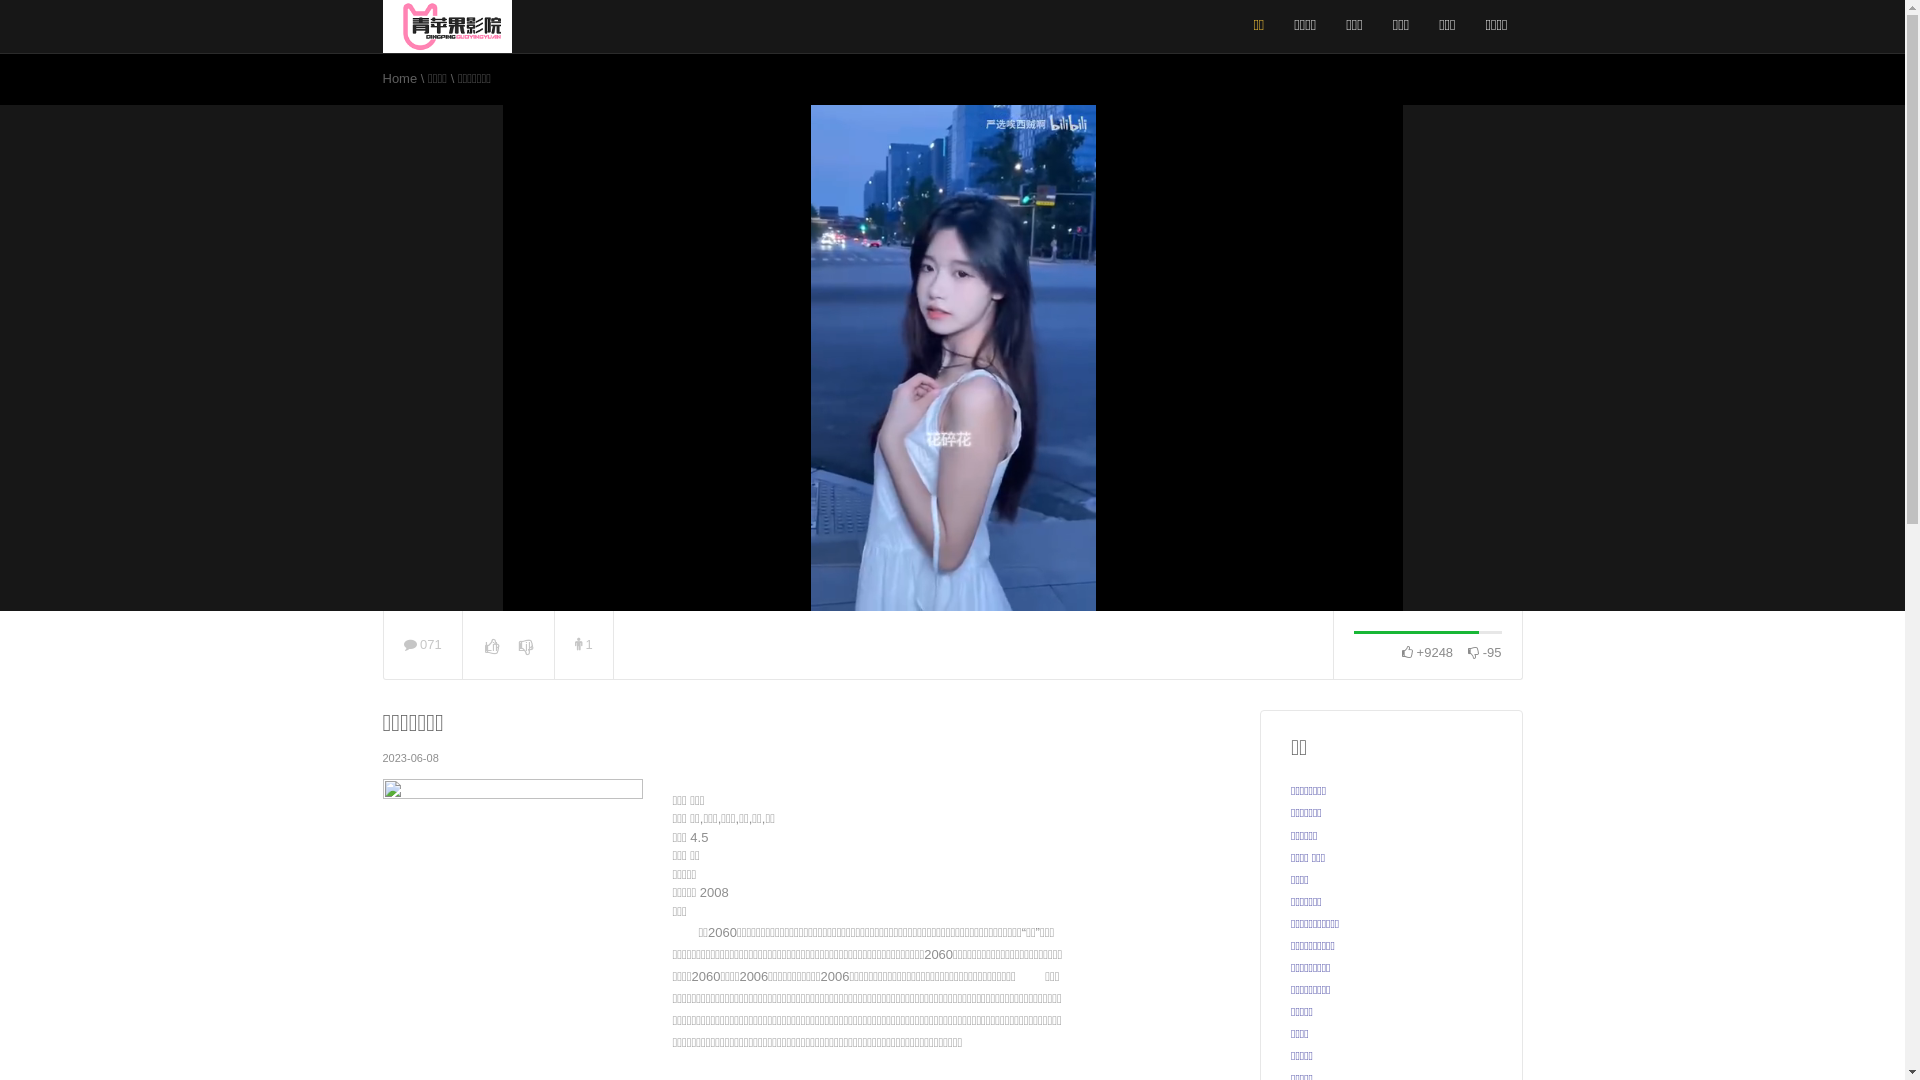 This screenshot has height=1080, width=1920. What do you see at coordinates (423, 644) in the screenshot?
I see `071` at bounding box center [423, 644].